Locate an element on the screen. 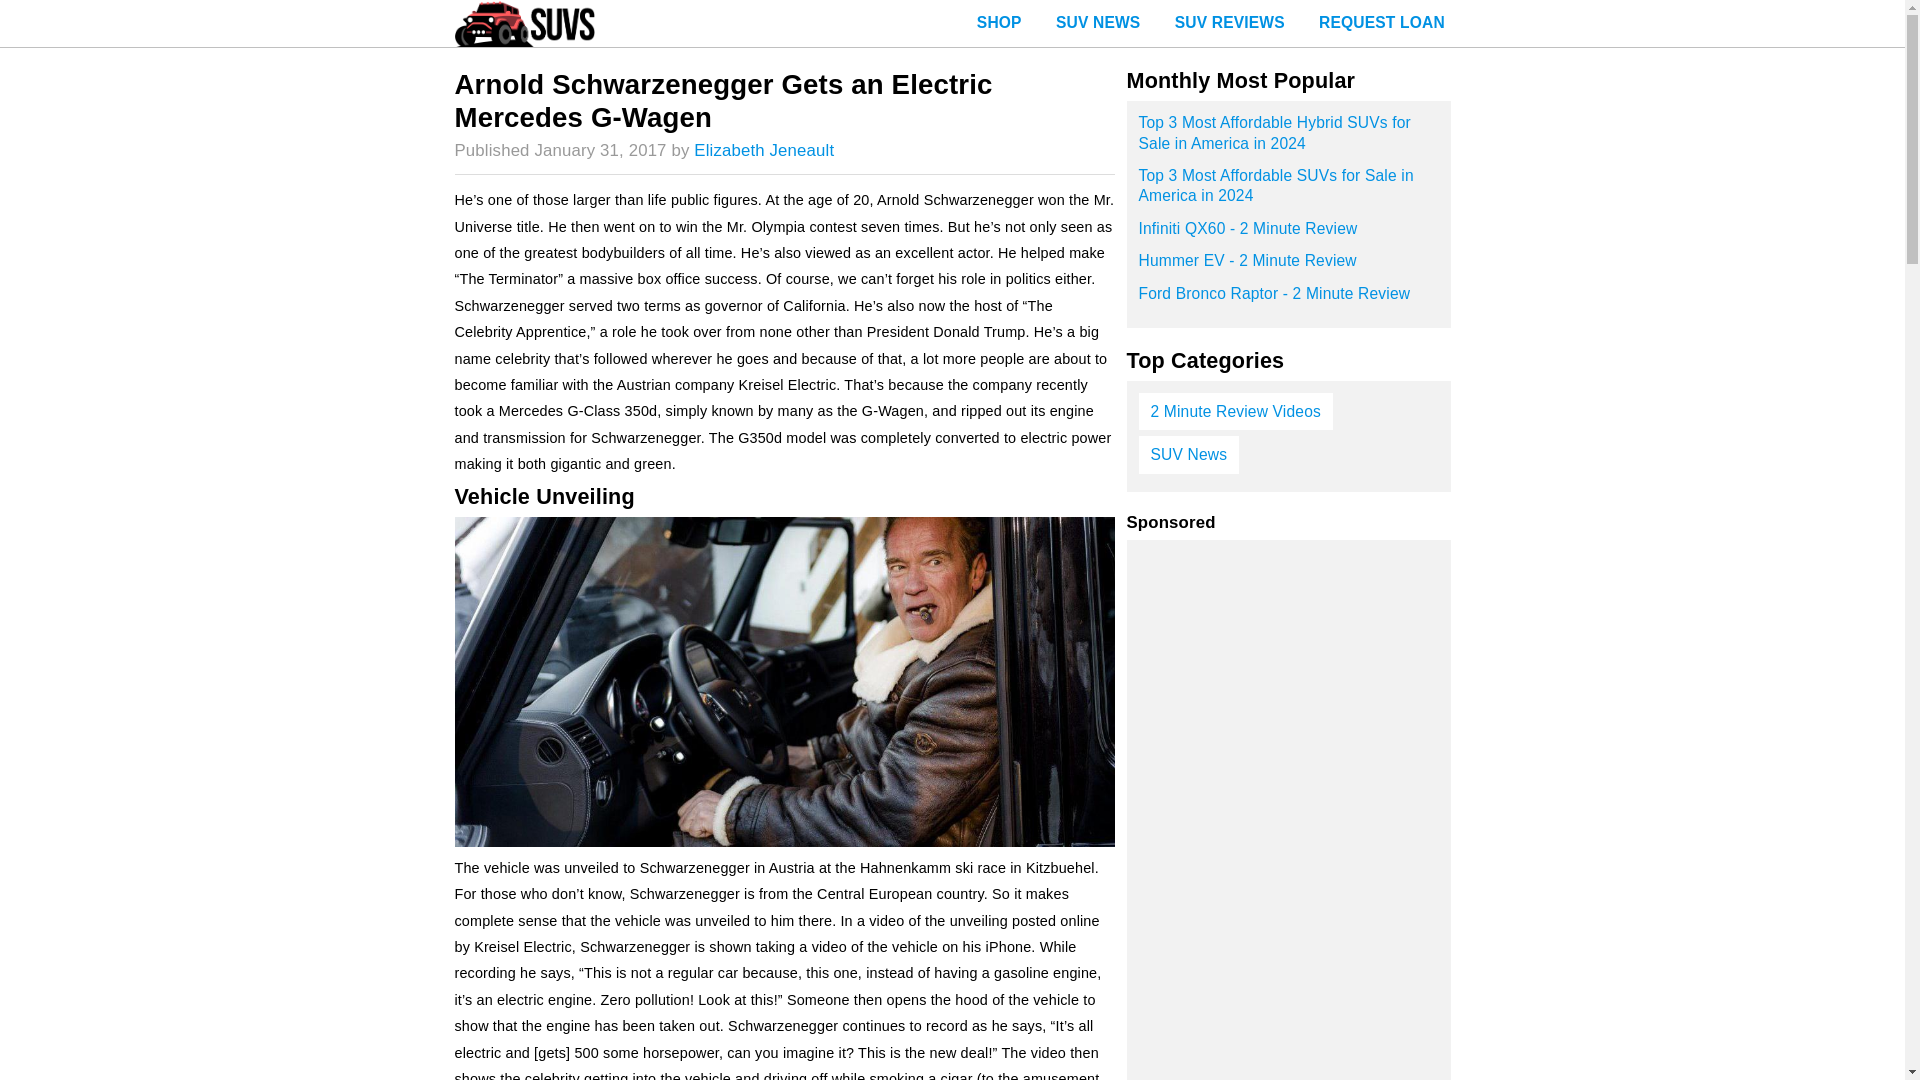  Ford Bronco Raptor - 2 Minute Review is located at coordinates (1288, 300).